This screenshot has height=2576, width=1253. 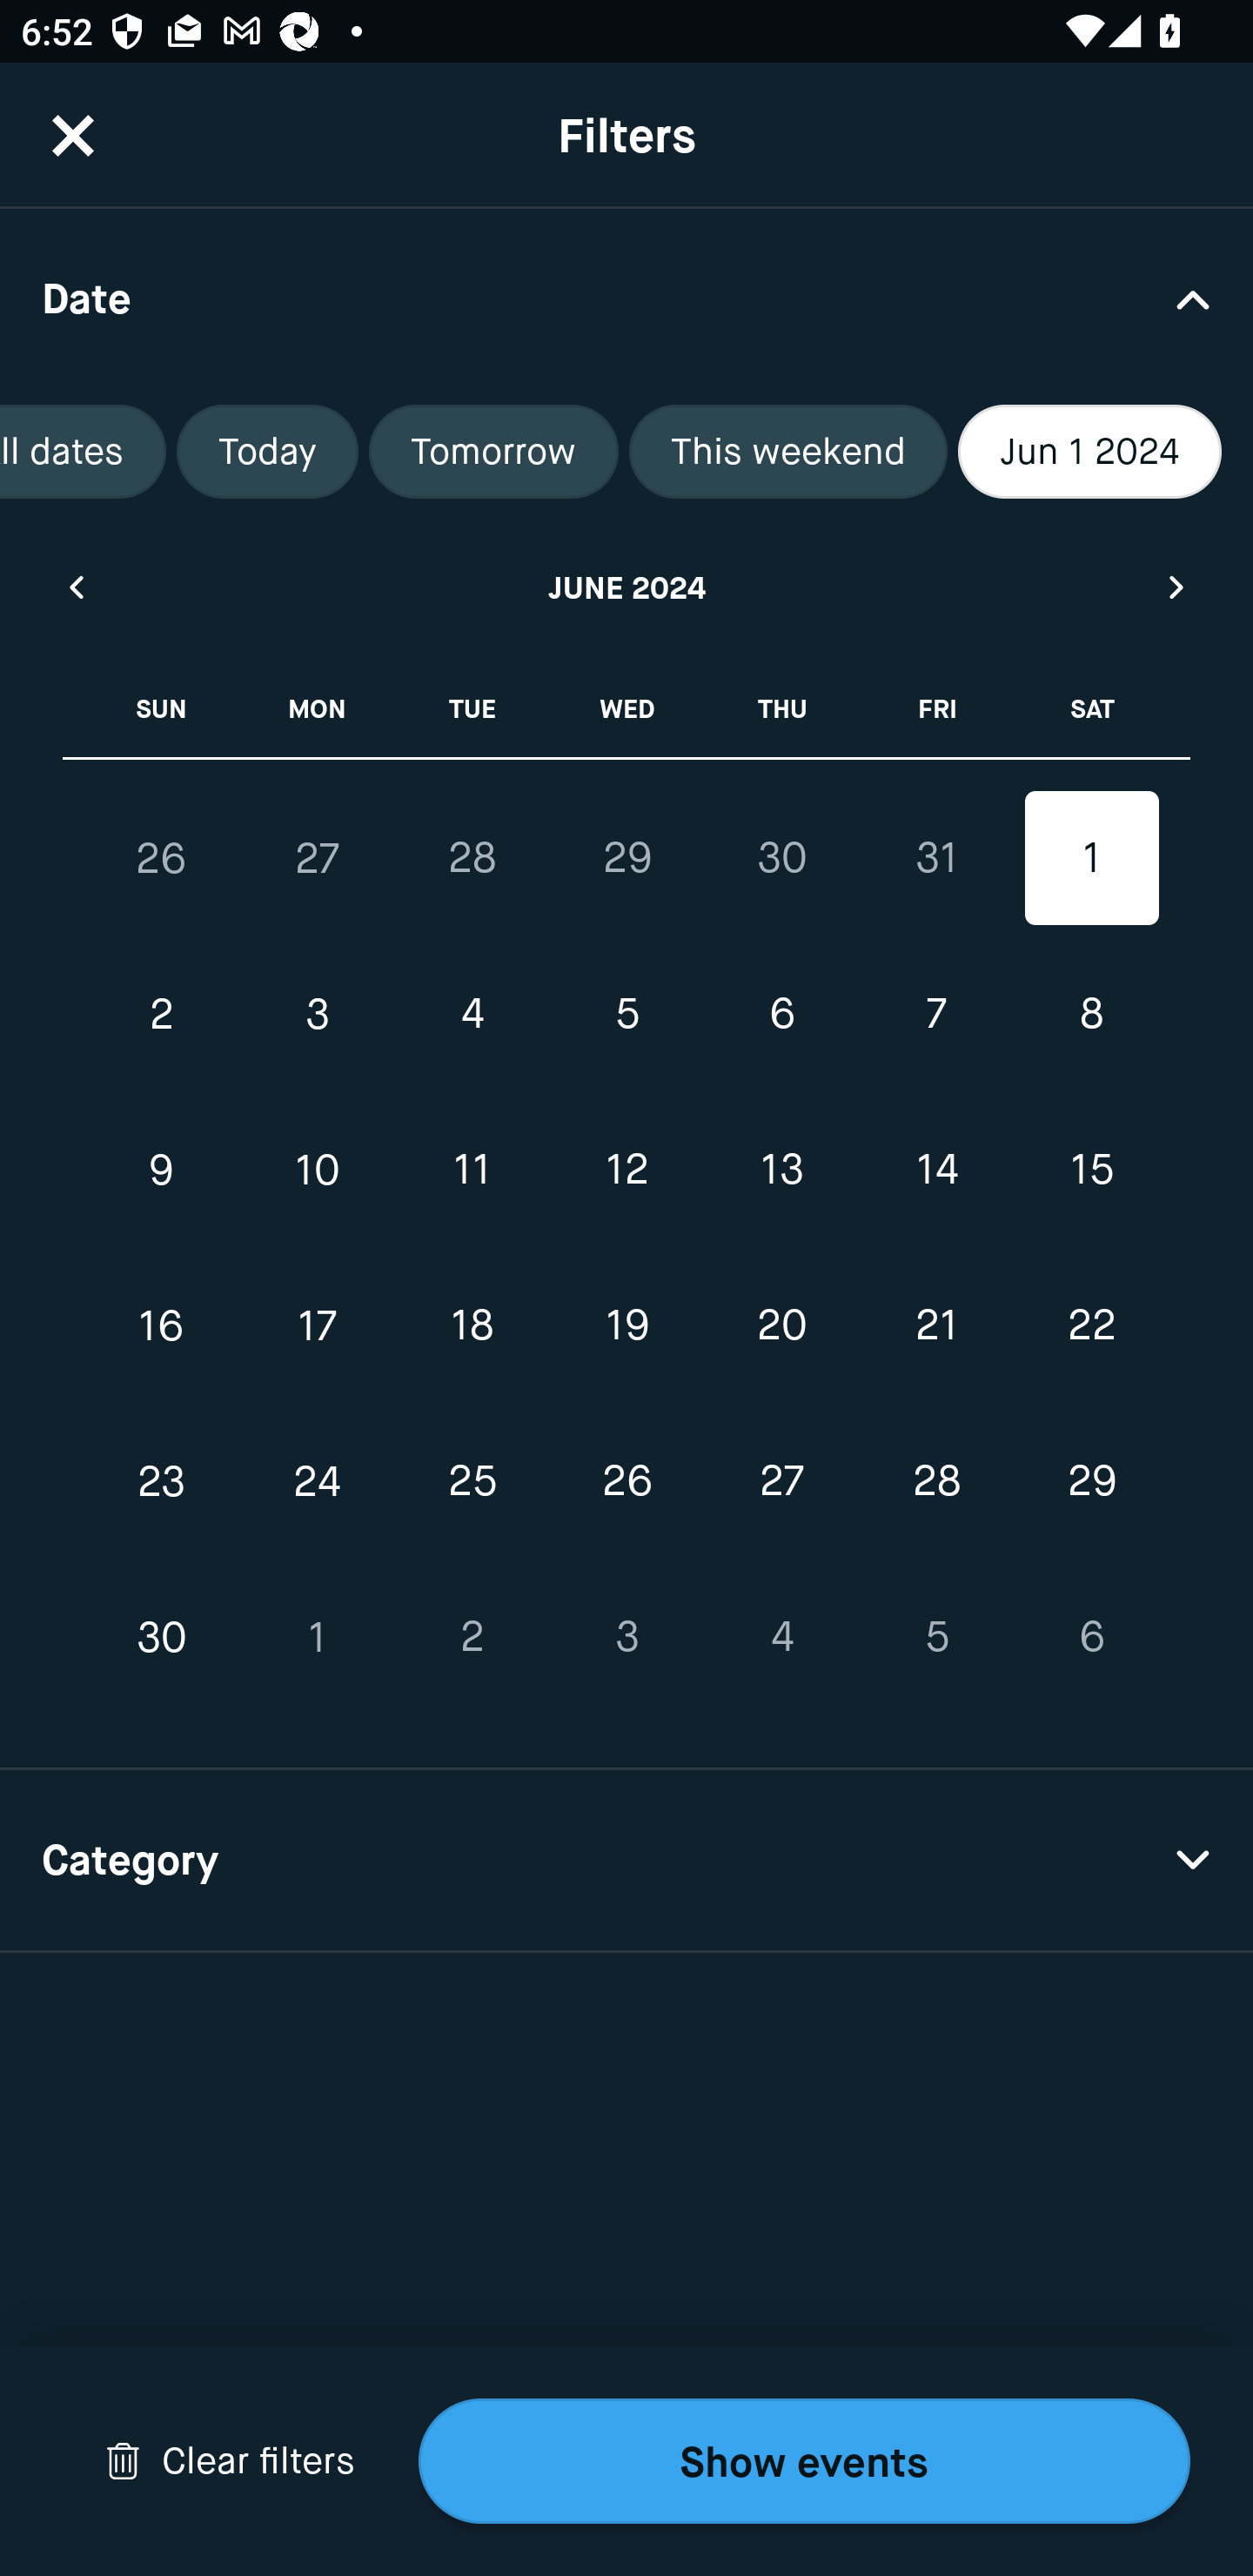 I want to click on Previous, so click(x=75, y=587).